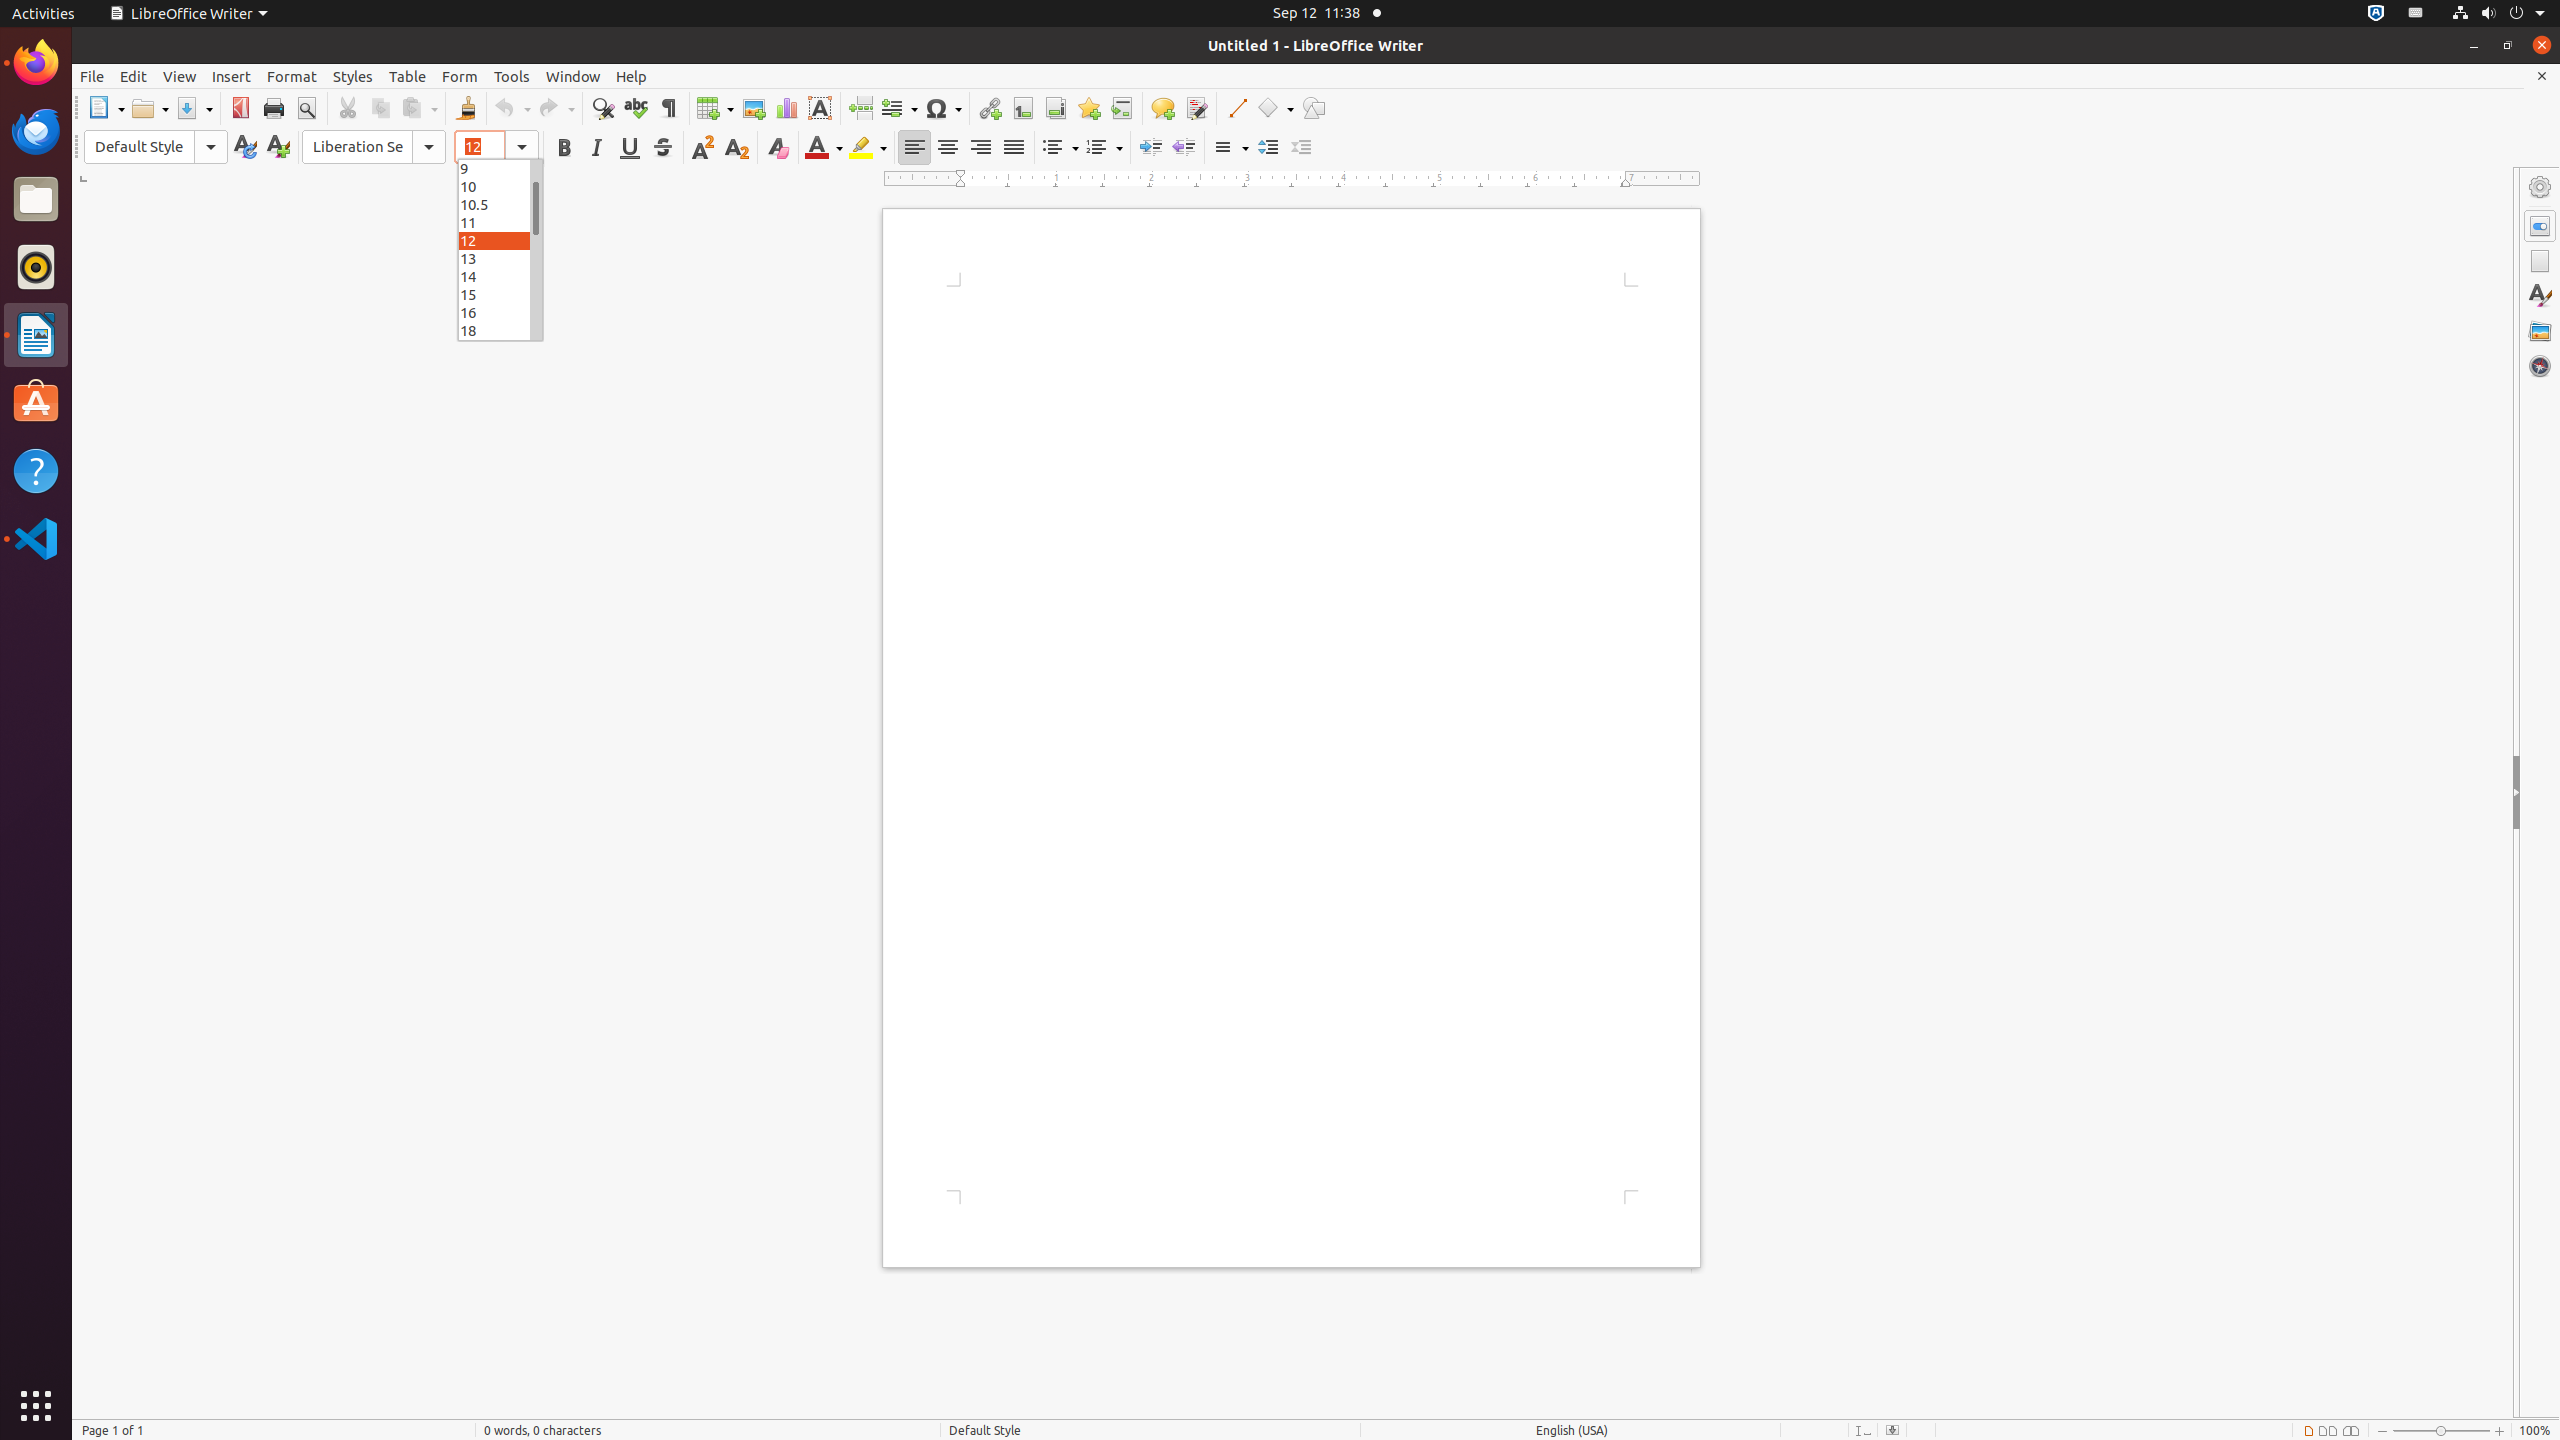  What do you see at coordinates (500, 294) in the screenshot?
I see `15` at bounding box center [500, 294].